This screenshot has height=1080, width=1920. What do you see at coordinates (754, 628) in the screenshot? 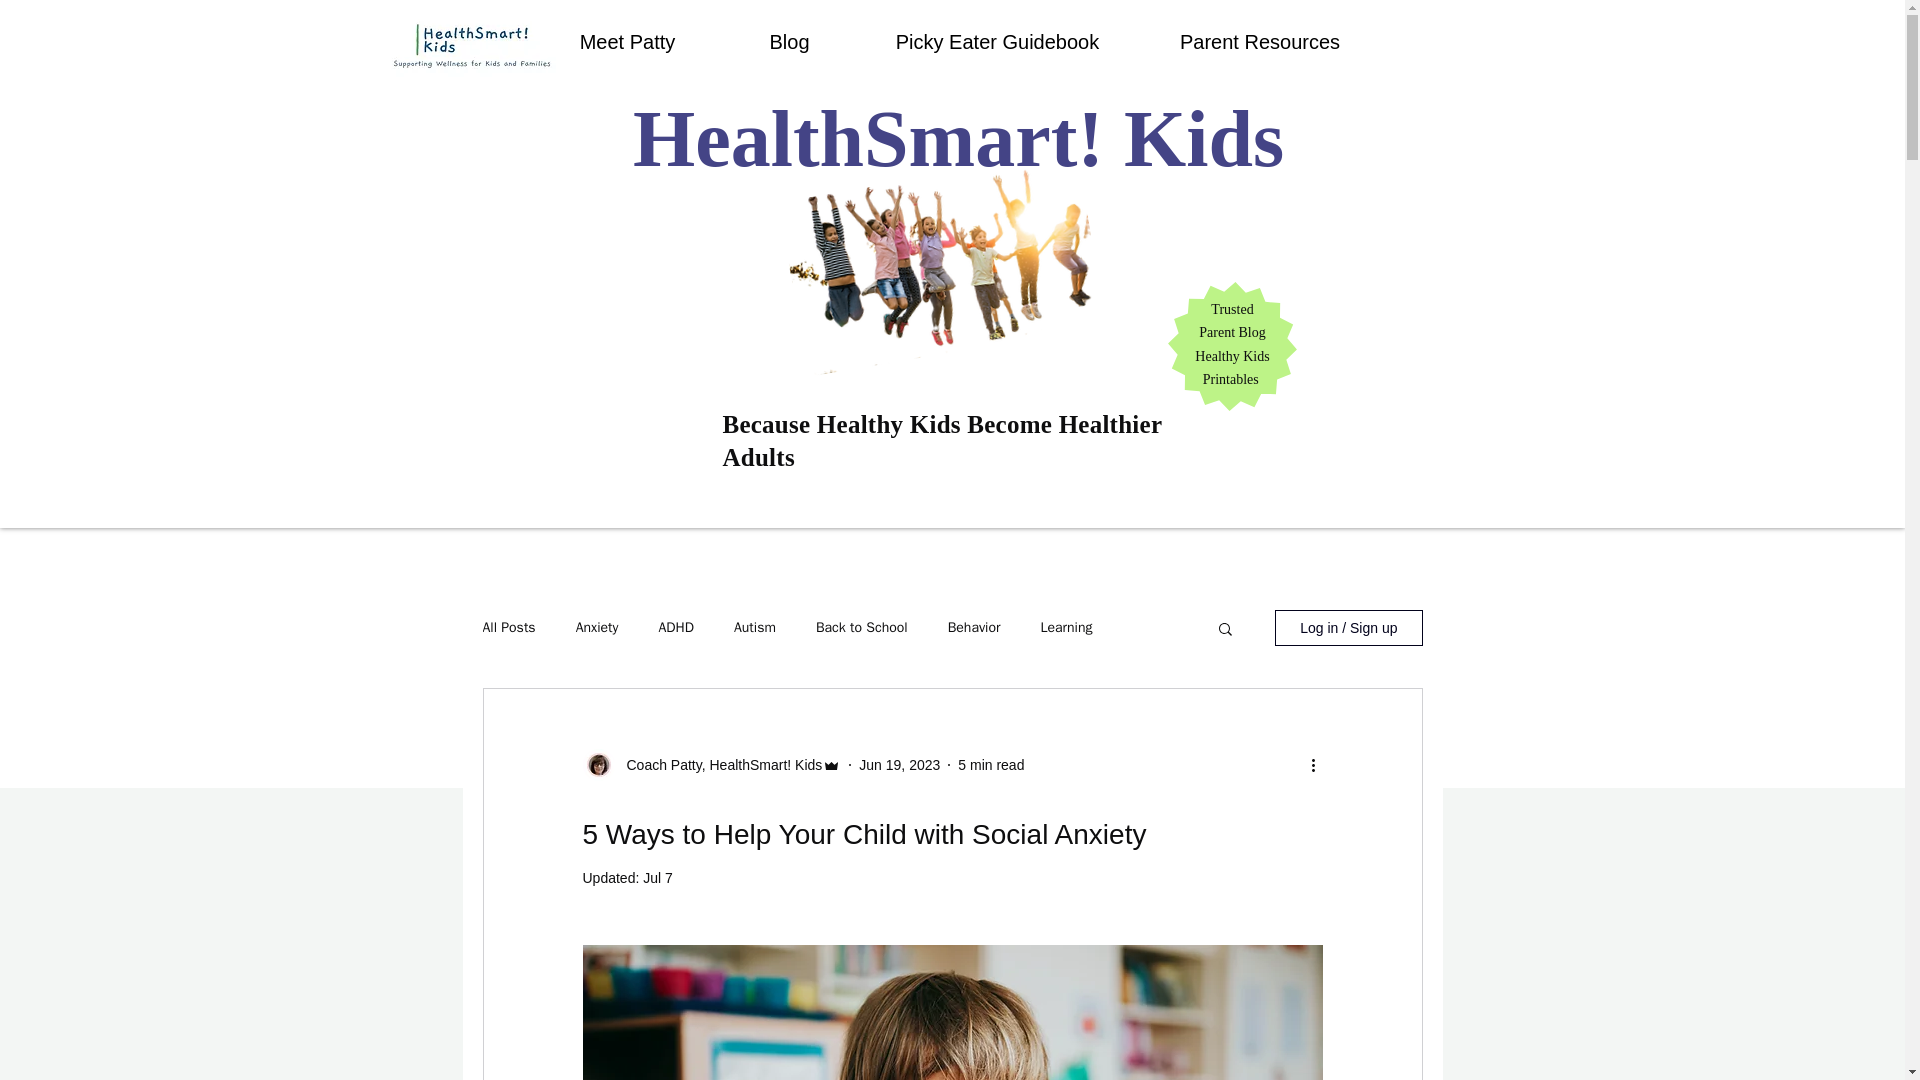
I see `Autism` at bounding box center [754, 628].